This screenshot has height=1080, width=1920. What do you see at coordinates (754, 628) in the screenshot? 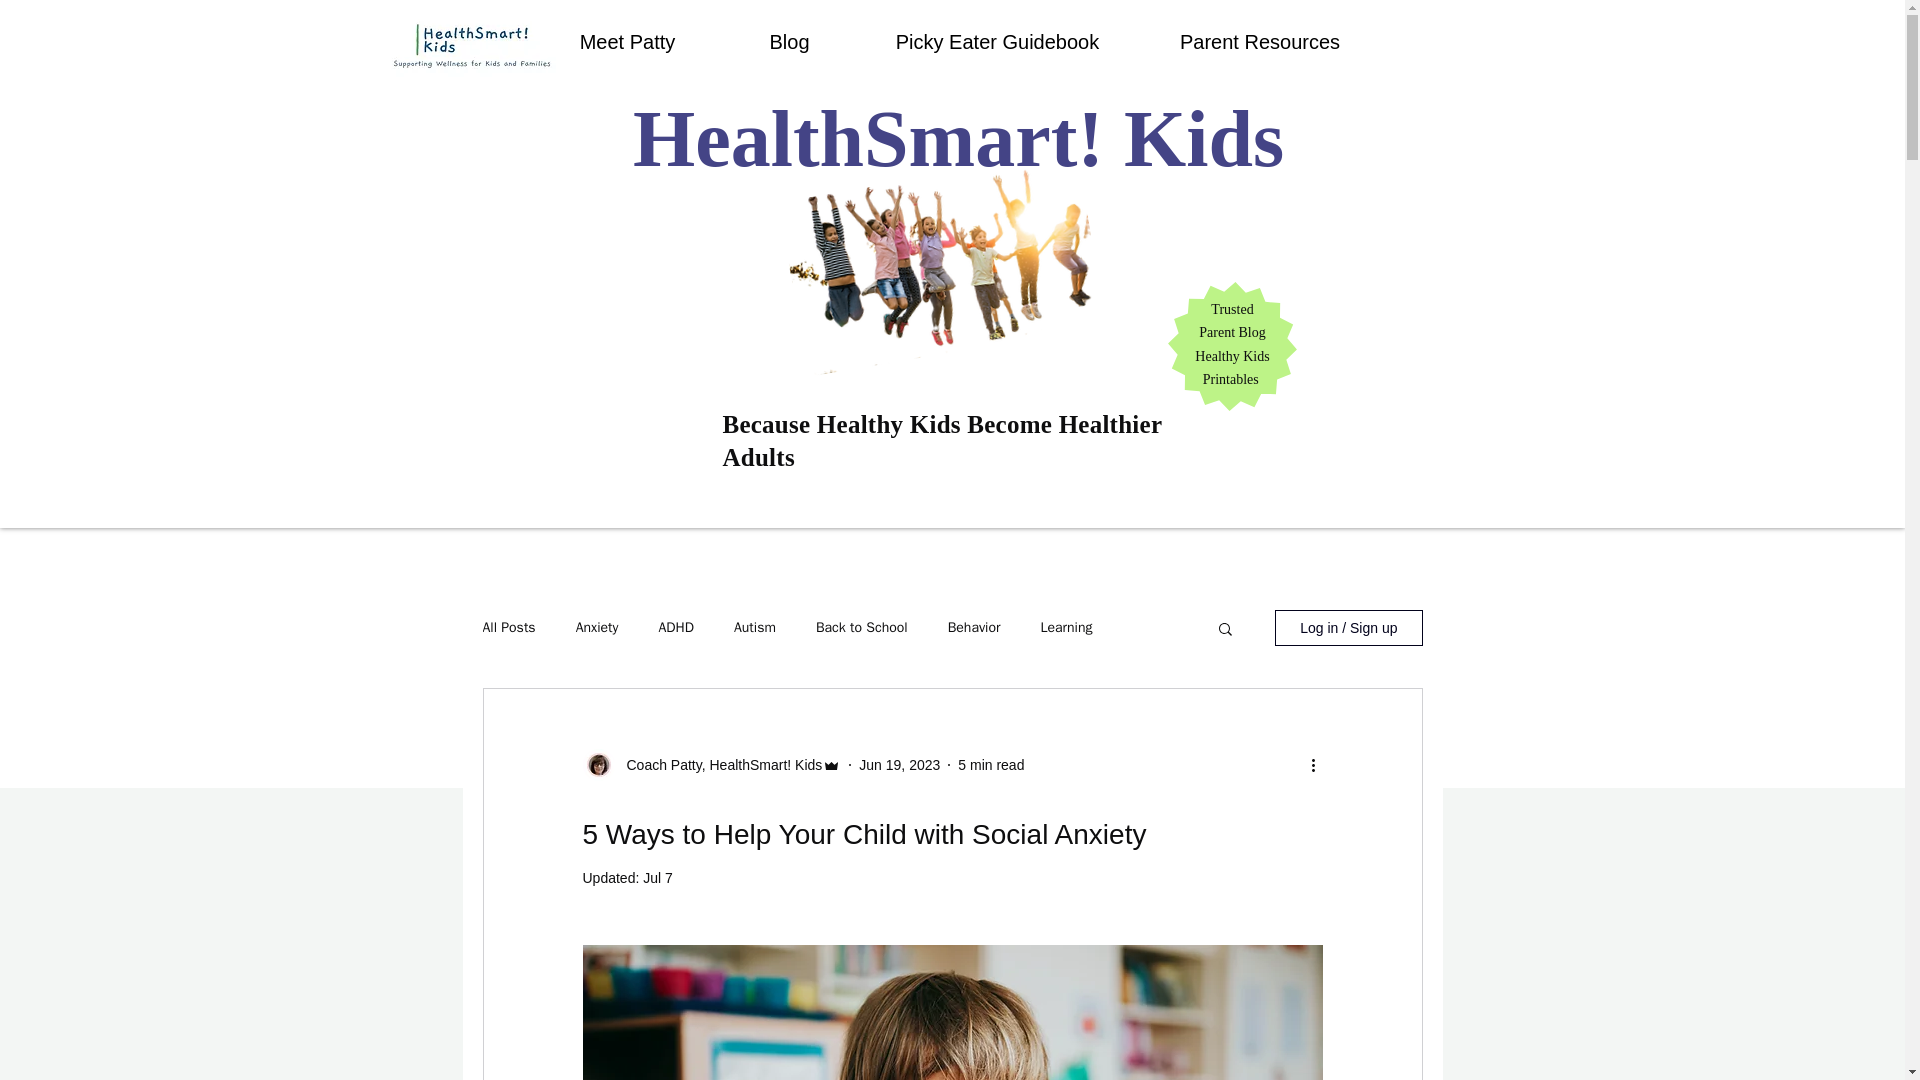
I see `Autism` at bounding box center [754, 628].